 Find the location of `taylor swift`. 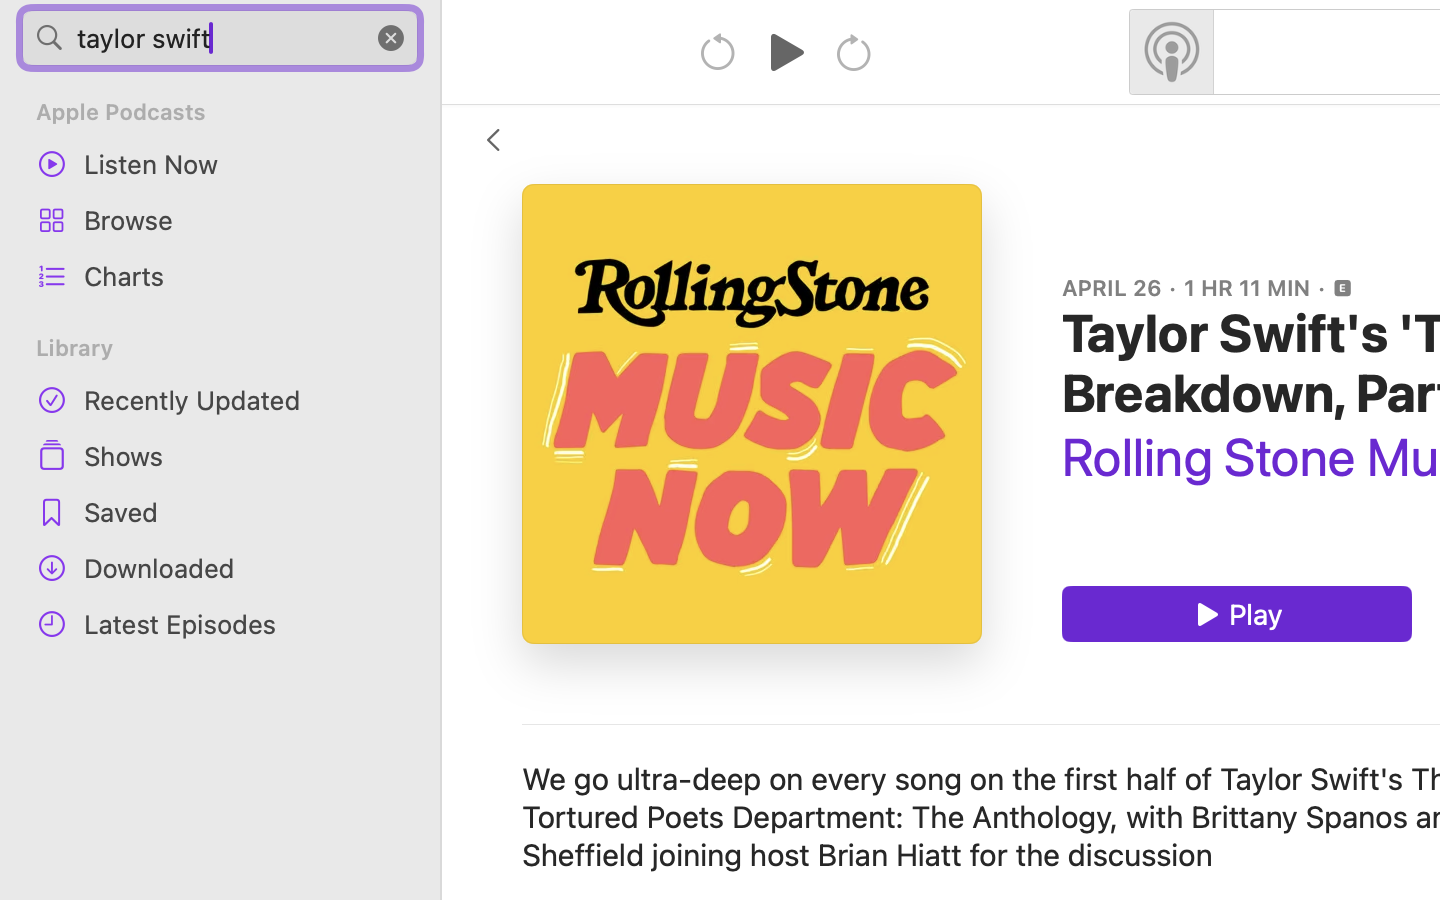

taylor swift is located at coordinates (220, 38).